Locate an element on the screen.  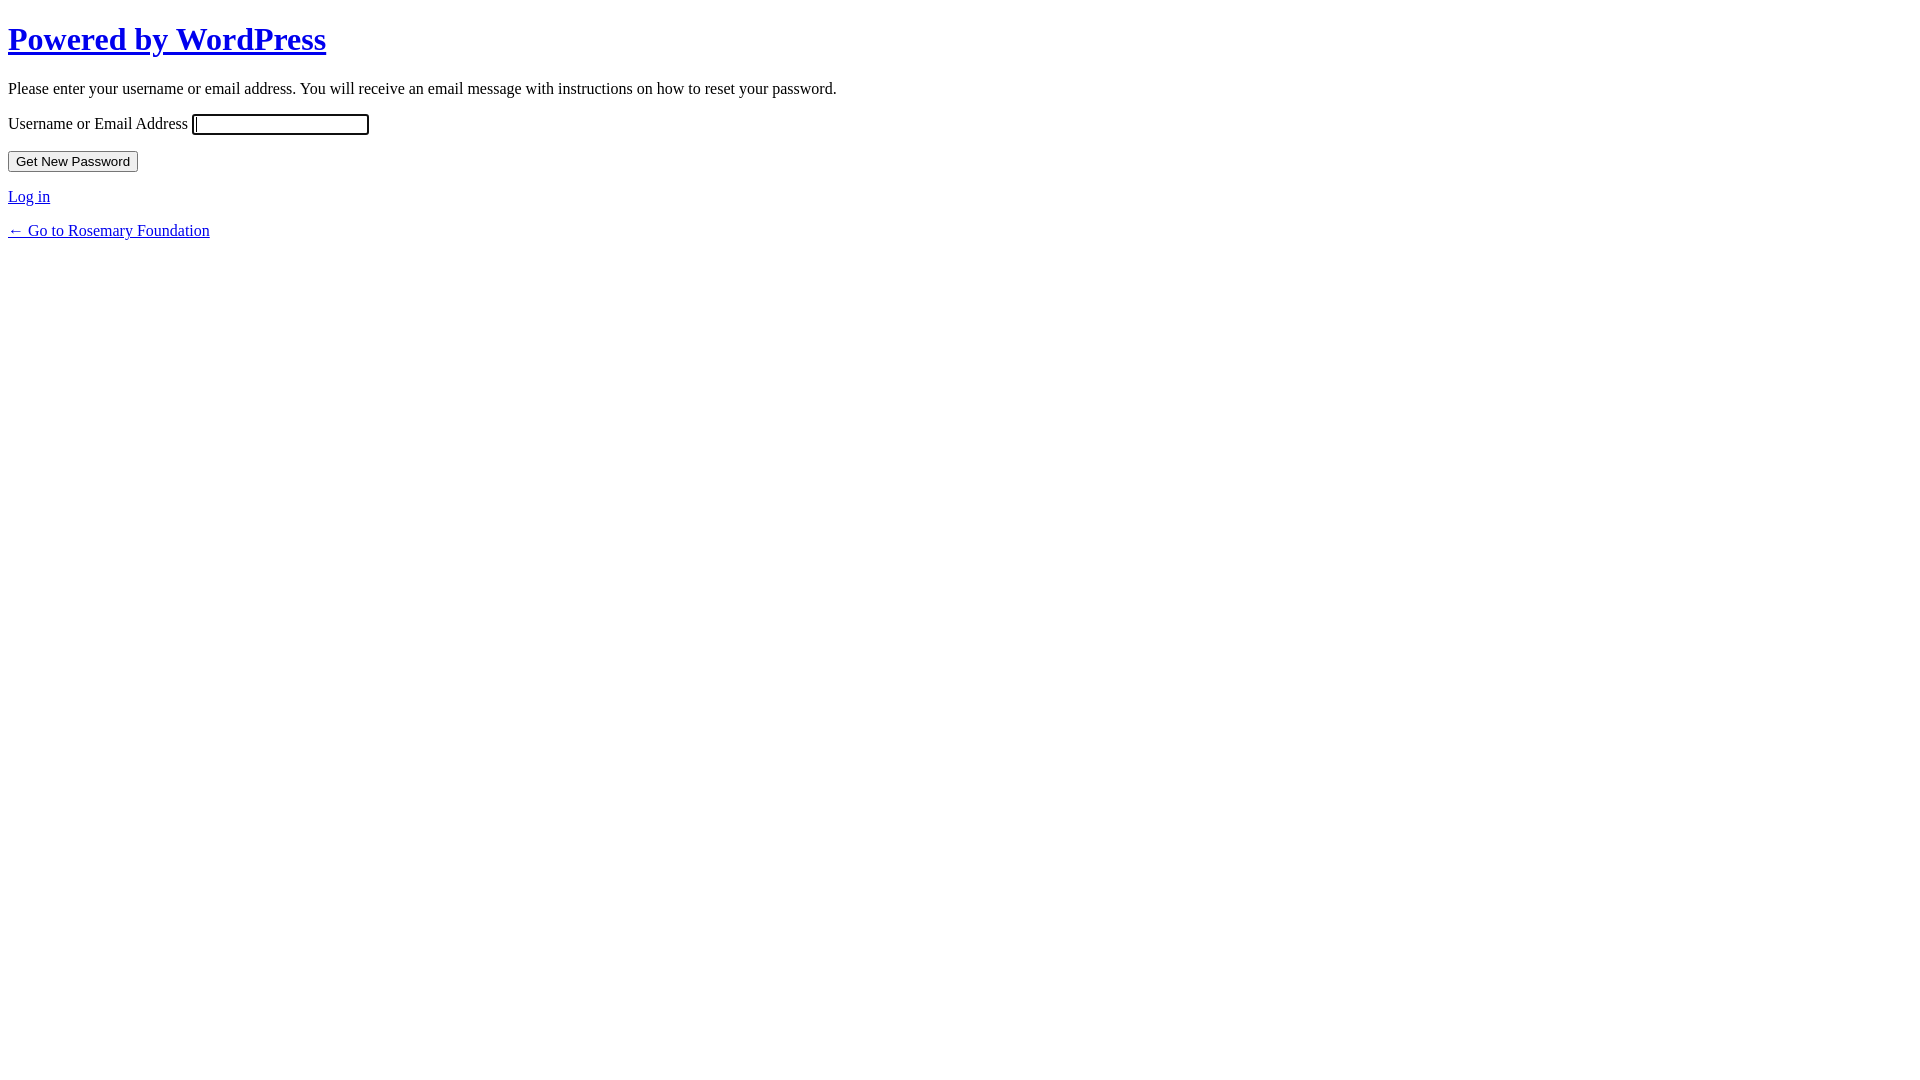
Get New Password is located at coordinates (73, 162).